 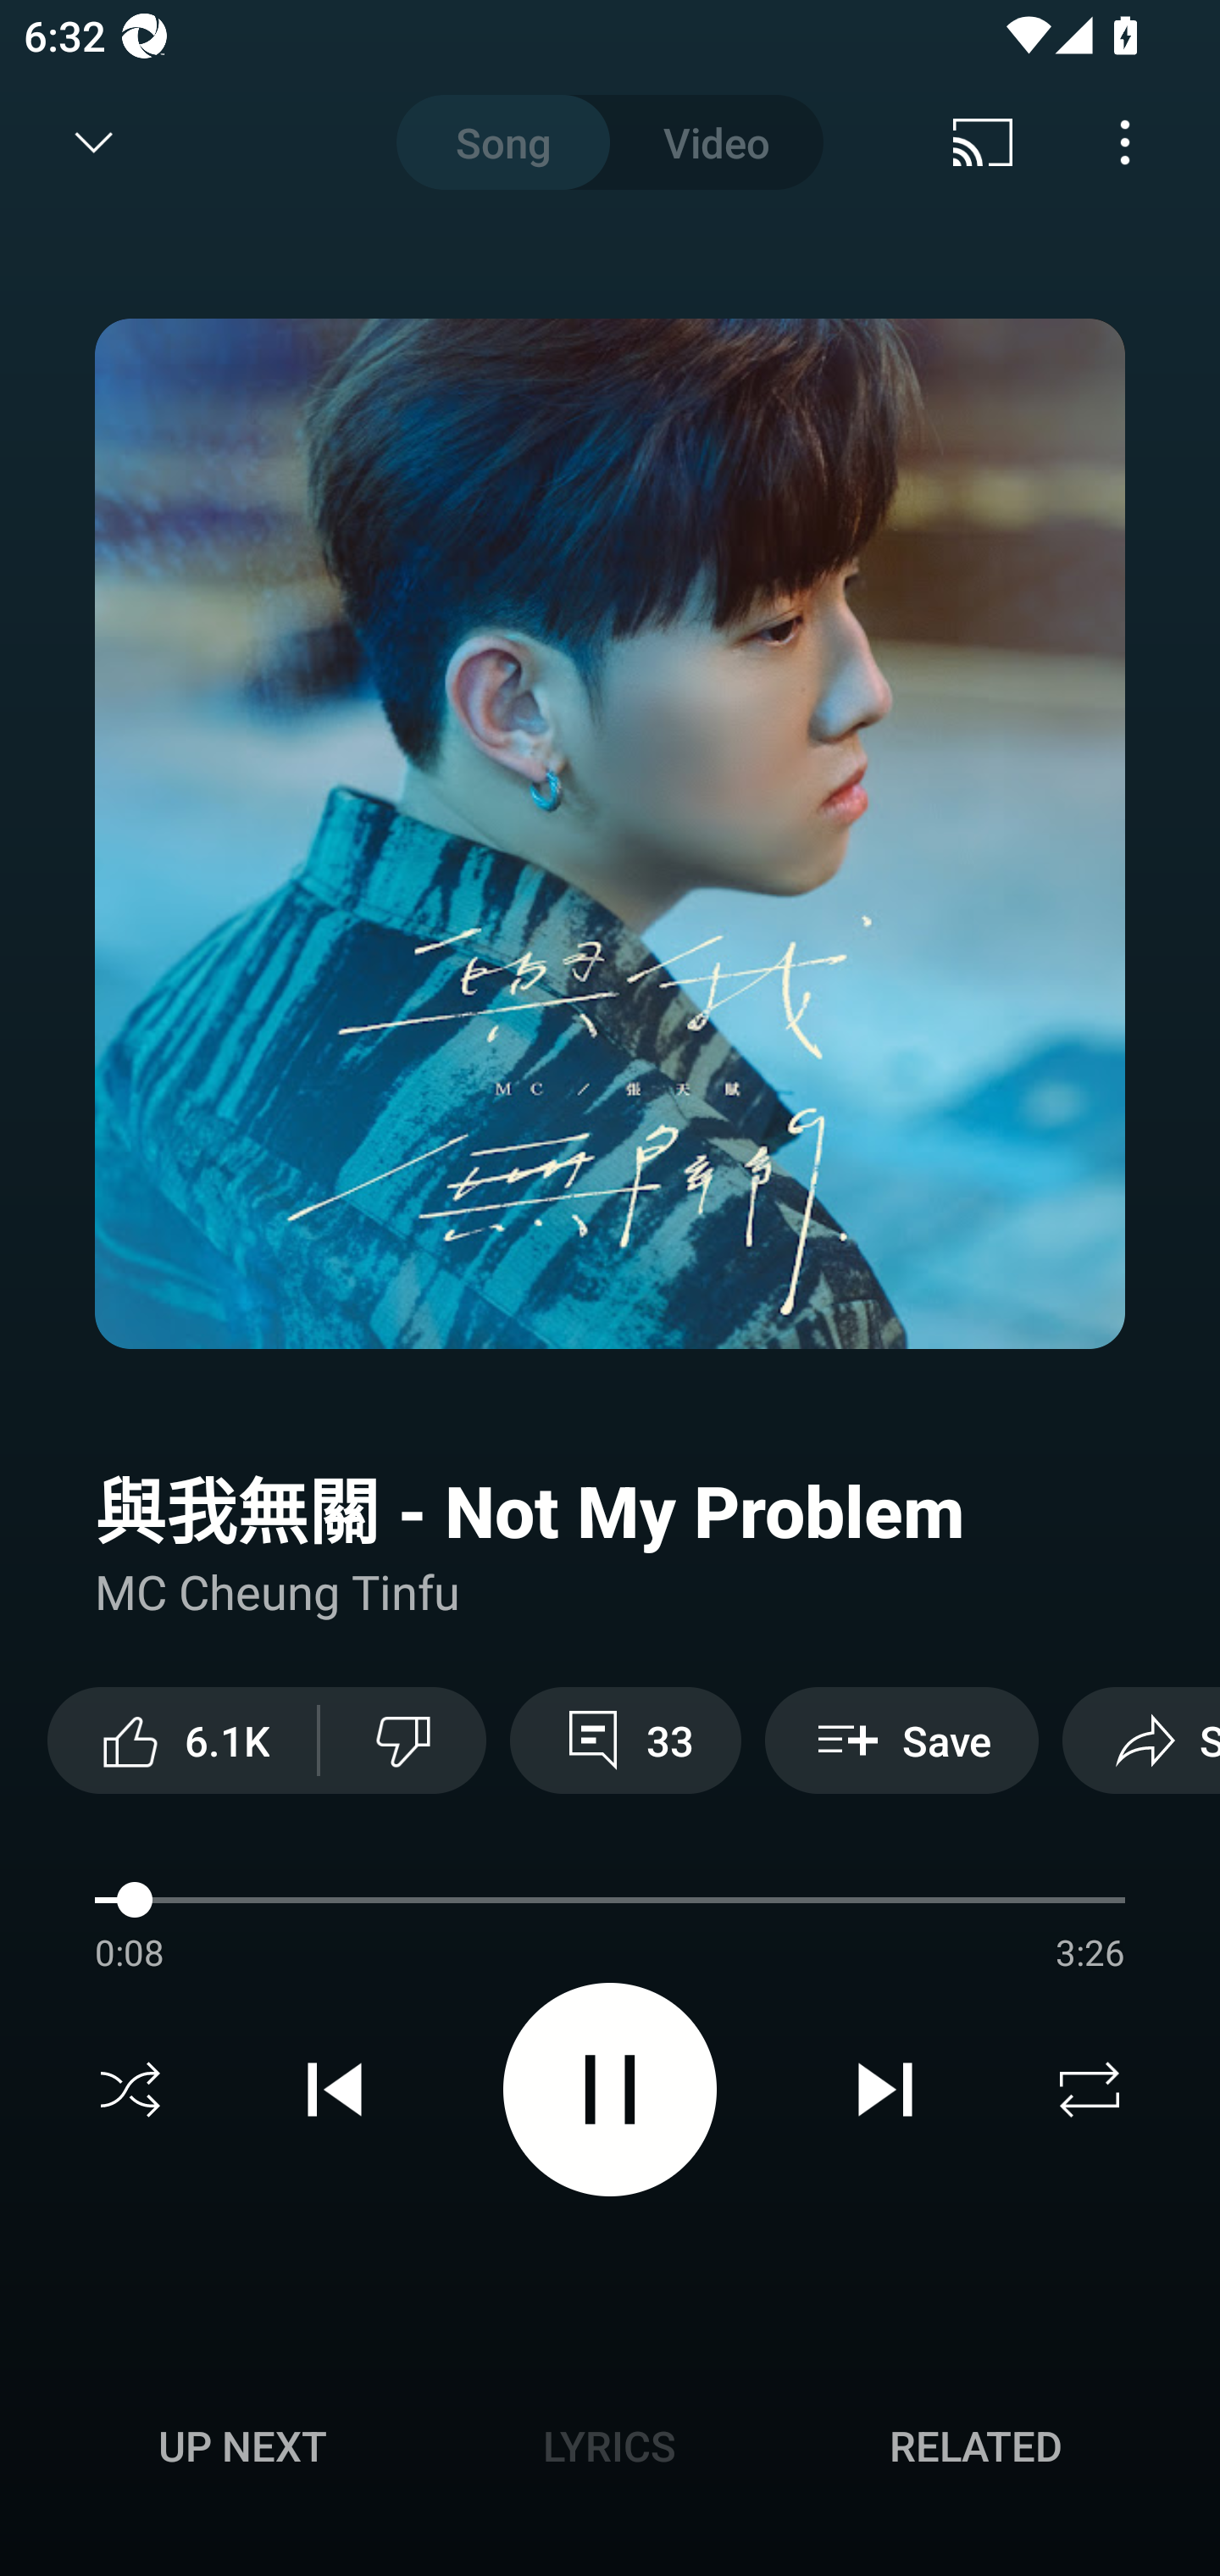 I want to click on Up next UP NEXT Lyrics LYRICS Related RELATED, so click(x=610, y=2451).